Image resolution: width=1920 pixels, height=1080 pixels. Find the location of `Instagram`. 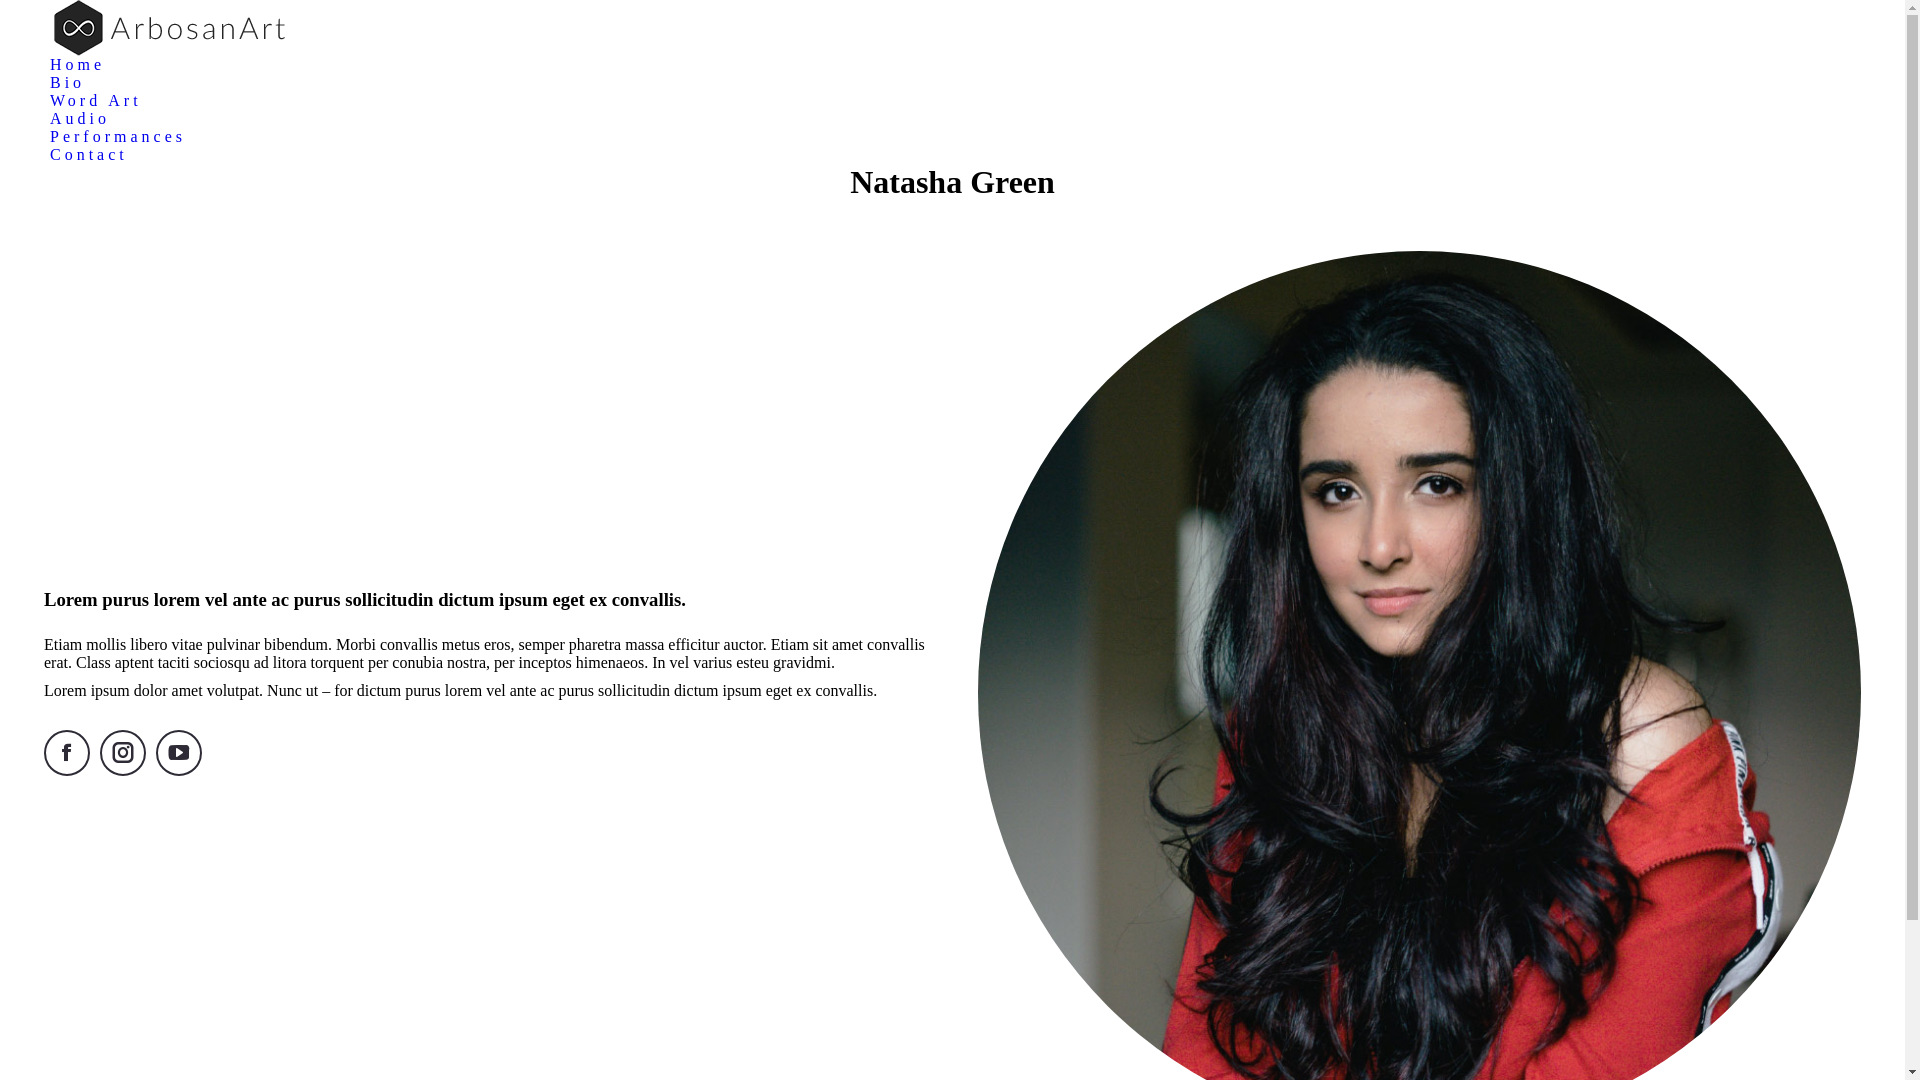

Instagram is located at coordinates (123, 753).